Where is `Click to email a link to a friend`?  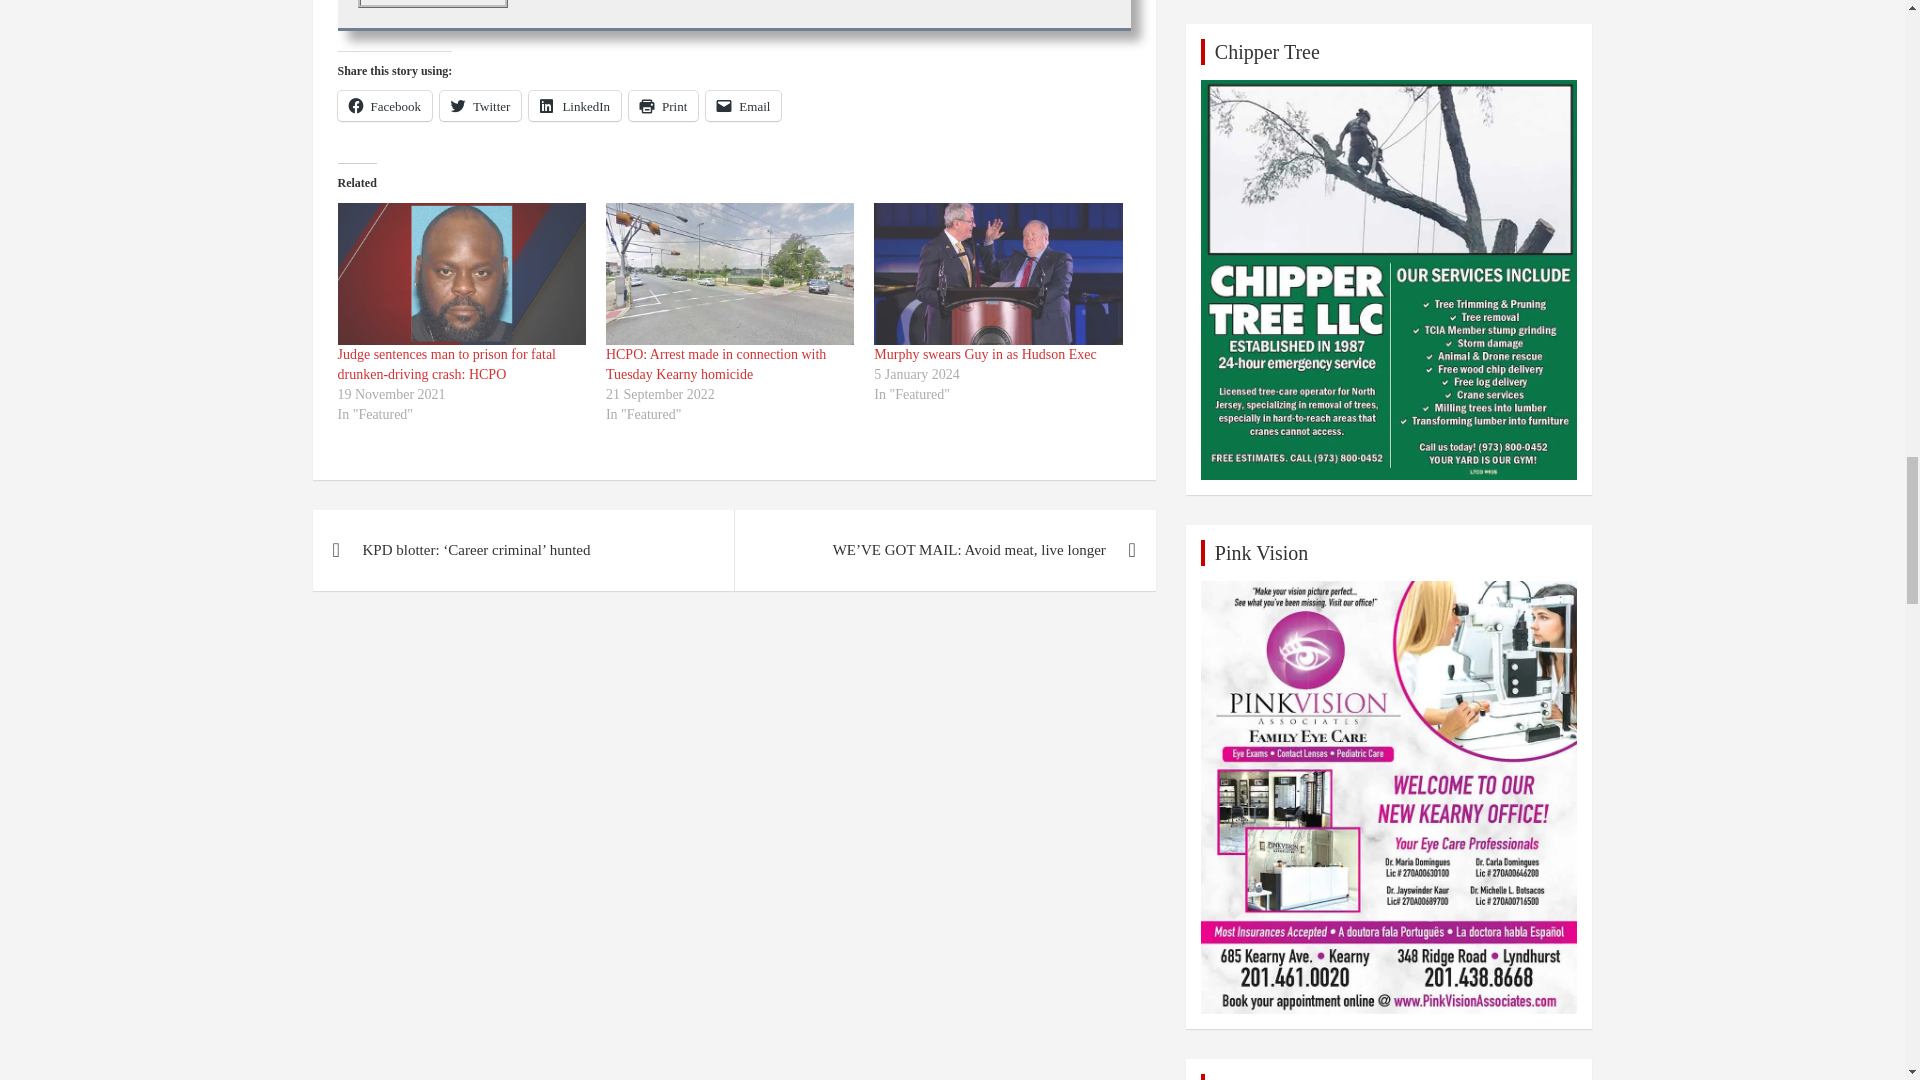
Click to email a link to a friend is located at coordinates (744, 105).